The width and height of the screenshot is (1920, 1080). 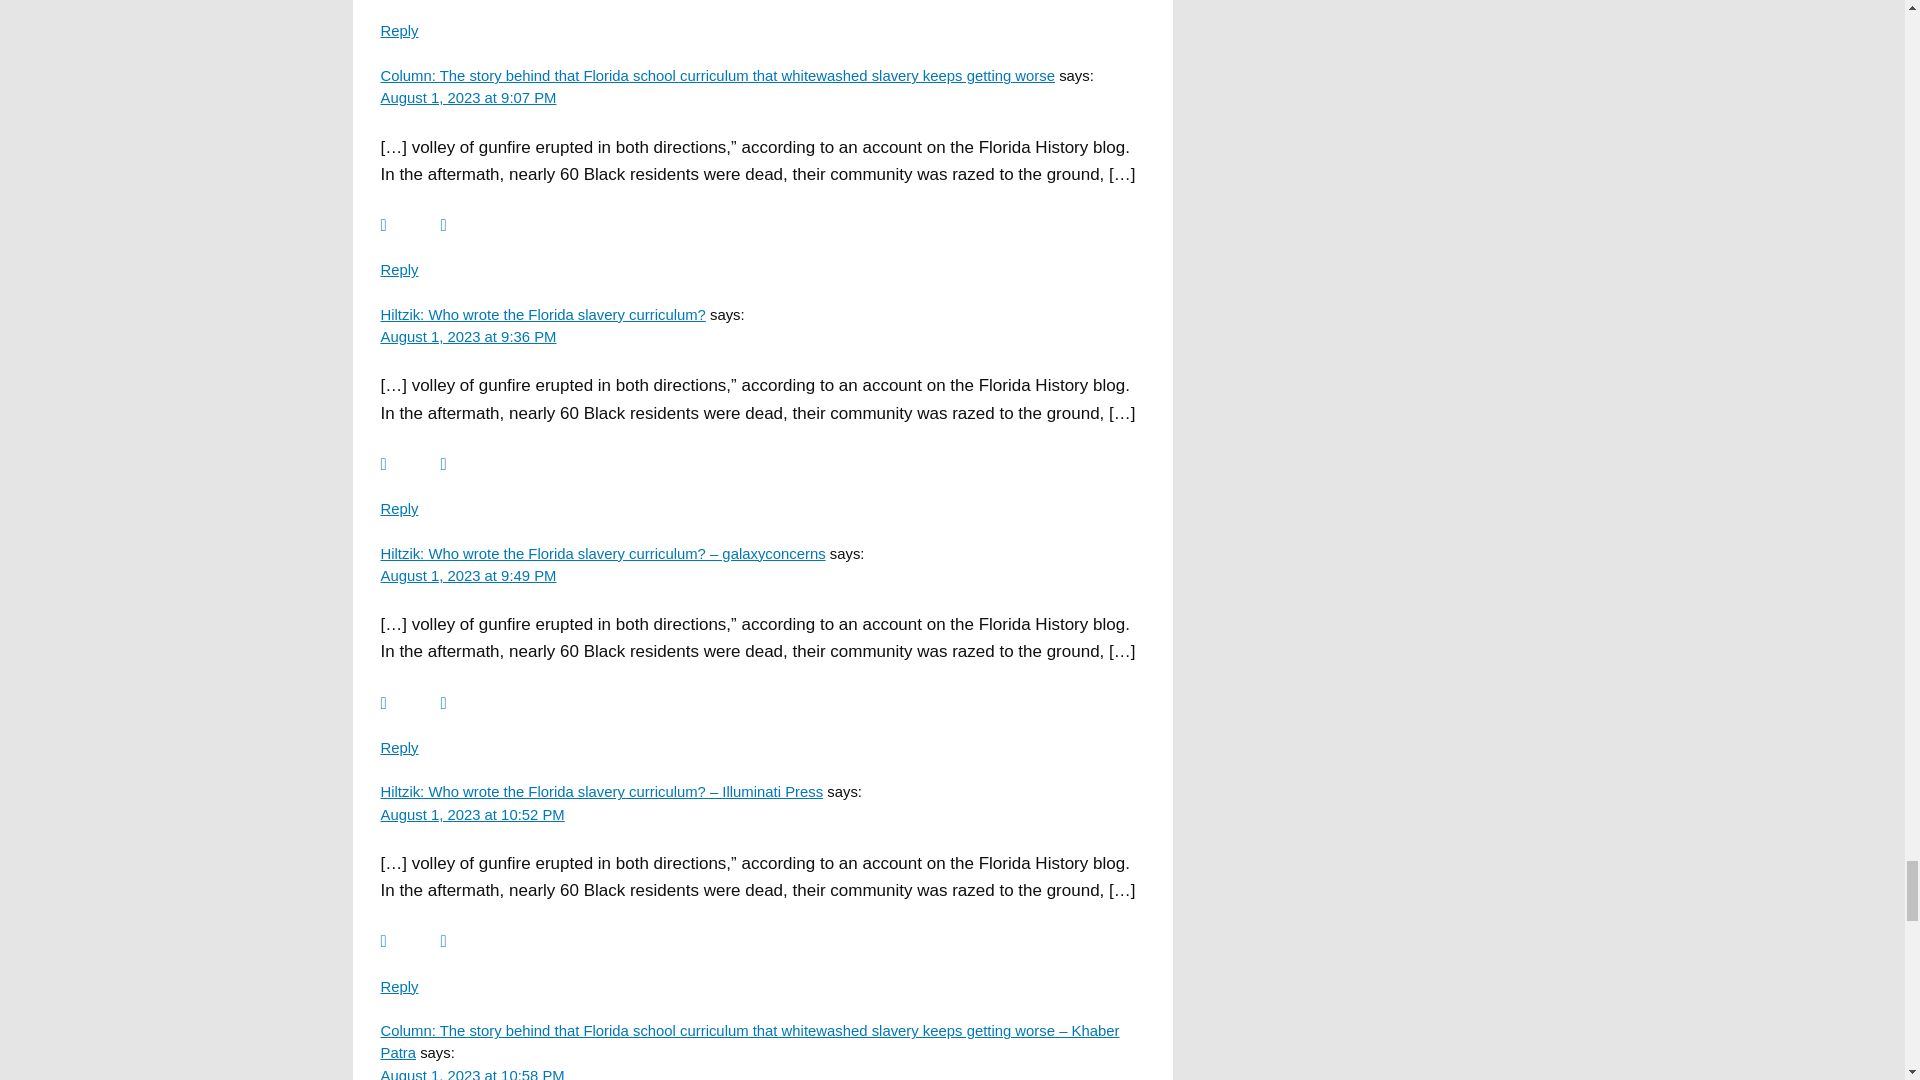 I want to click on Hiltzik: Who wrote the Florida slavery curriculum?, so click(x=542, y=314).